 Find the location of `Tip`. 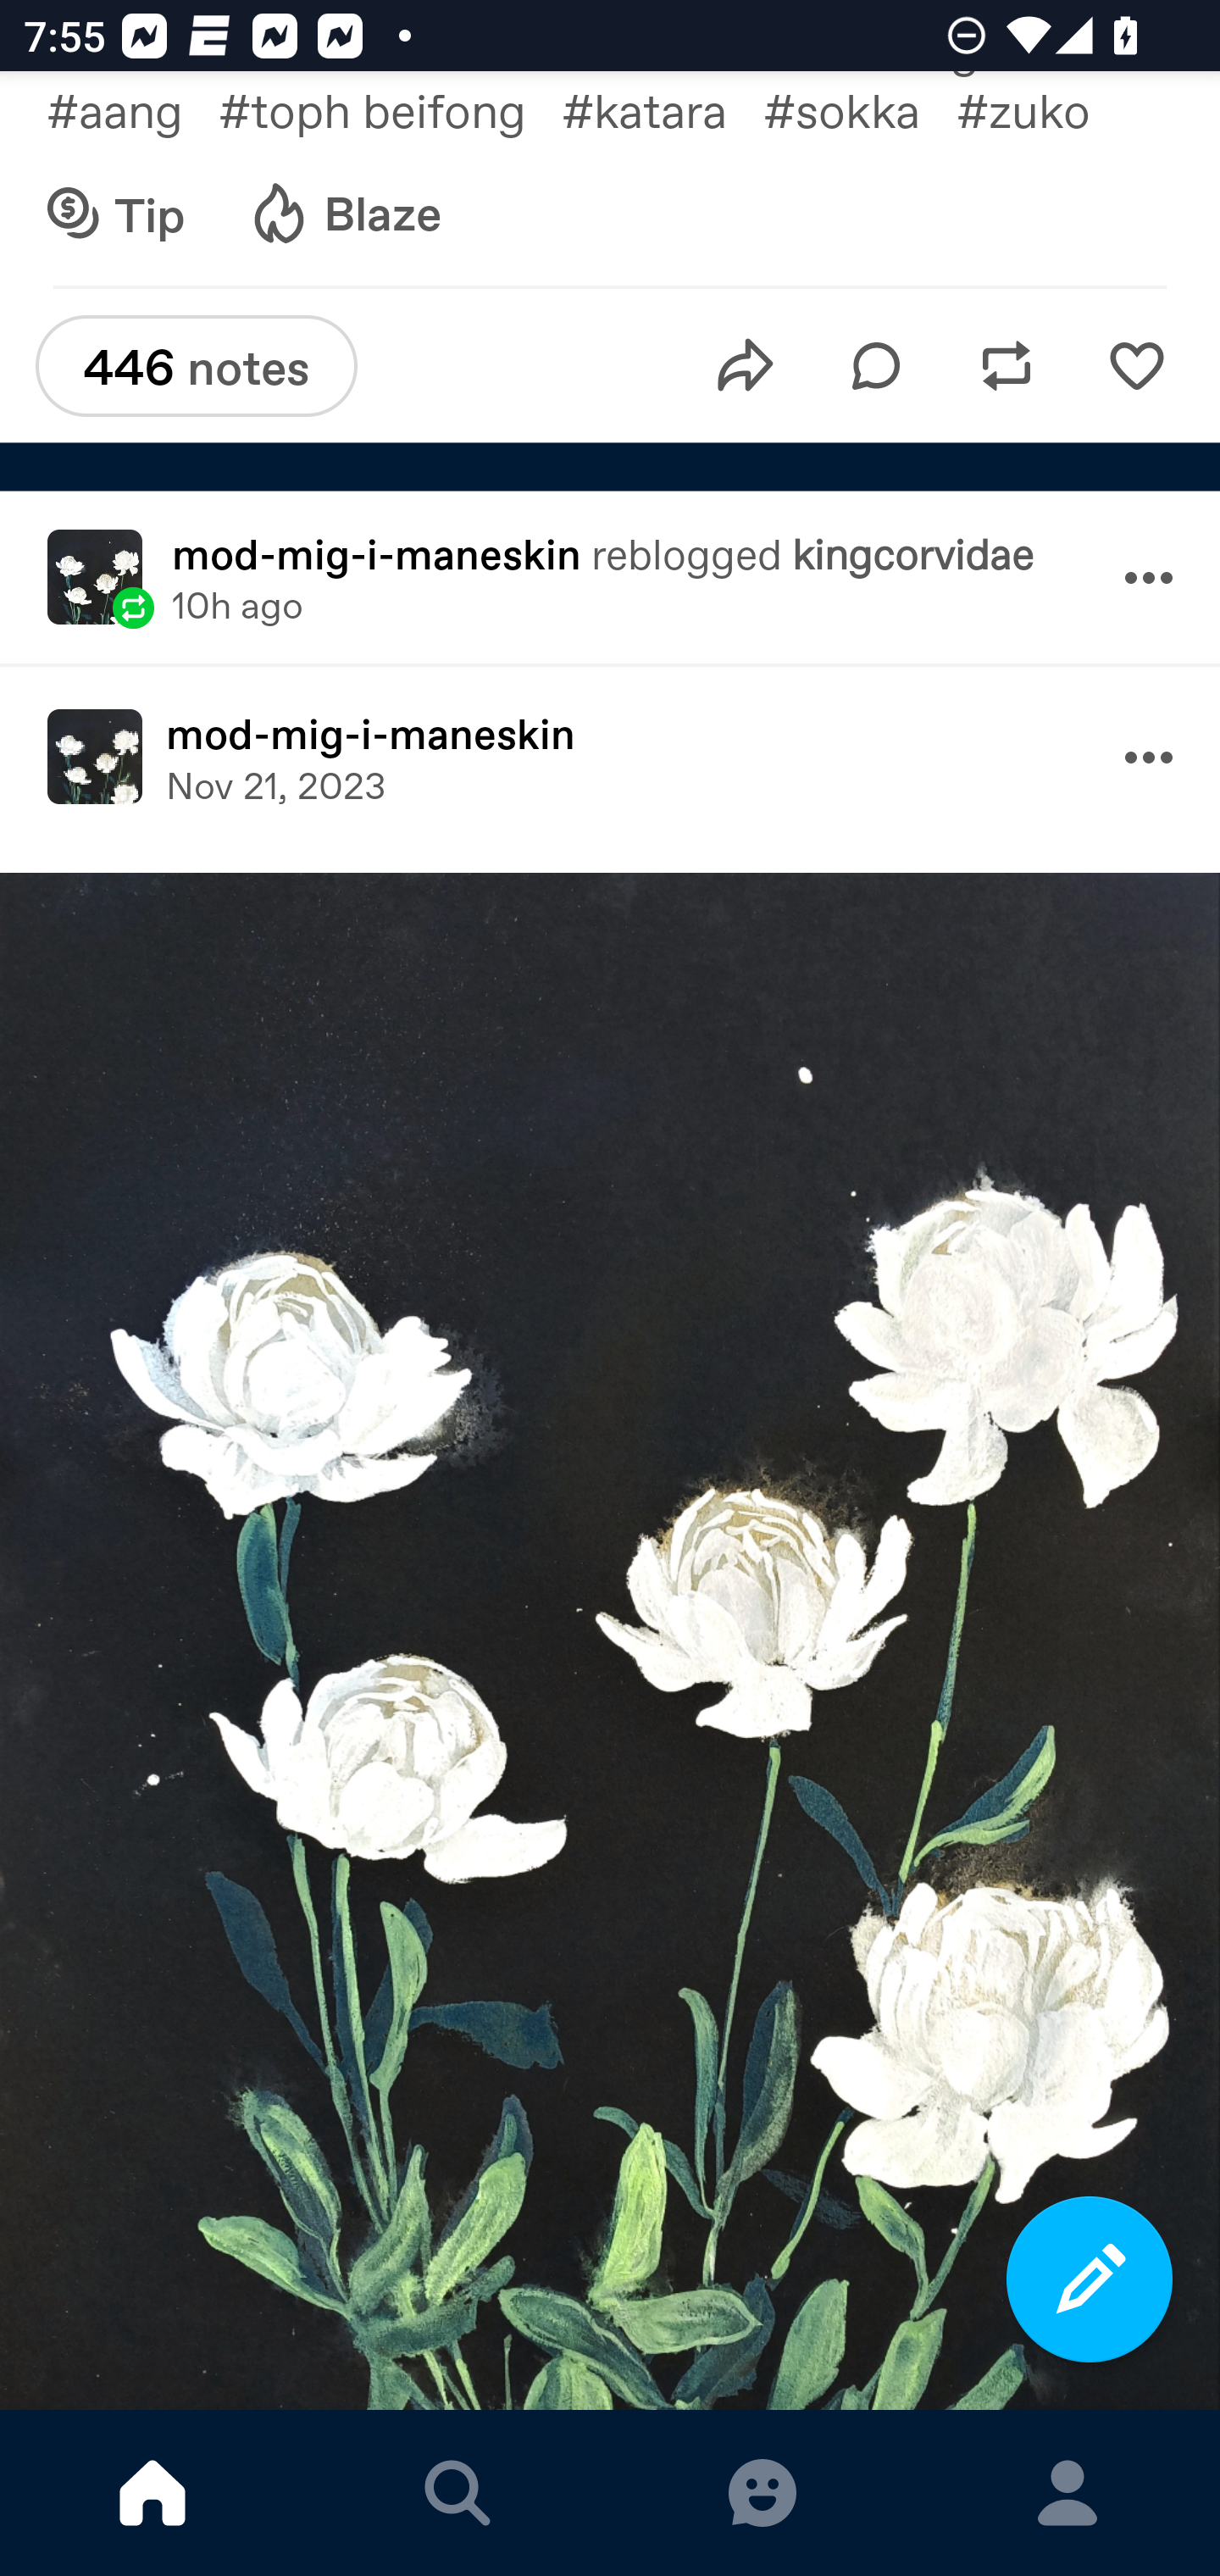

Tip is located at coordinates (117, 215).